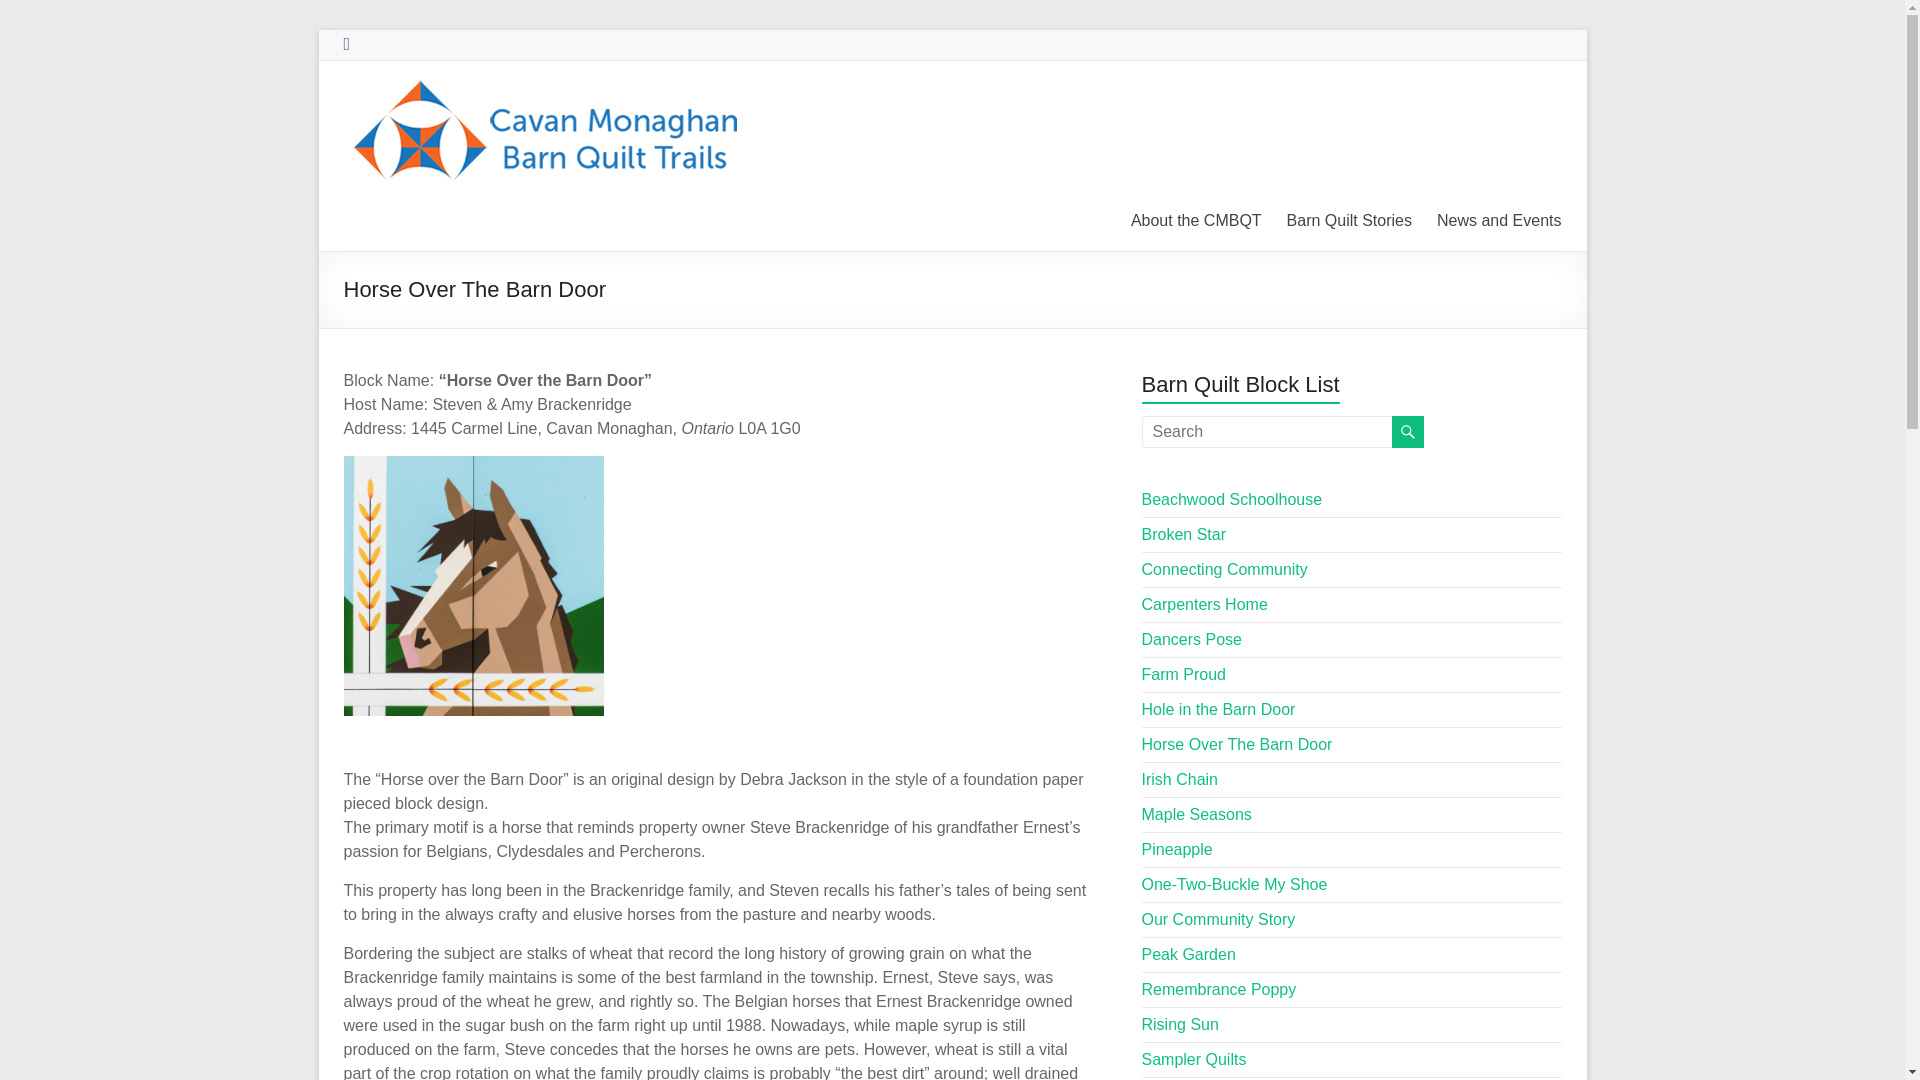  Describe the element at coordinates (1196, 221) in the screenshot. I see `About the CMBQT` at that location.